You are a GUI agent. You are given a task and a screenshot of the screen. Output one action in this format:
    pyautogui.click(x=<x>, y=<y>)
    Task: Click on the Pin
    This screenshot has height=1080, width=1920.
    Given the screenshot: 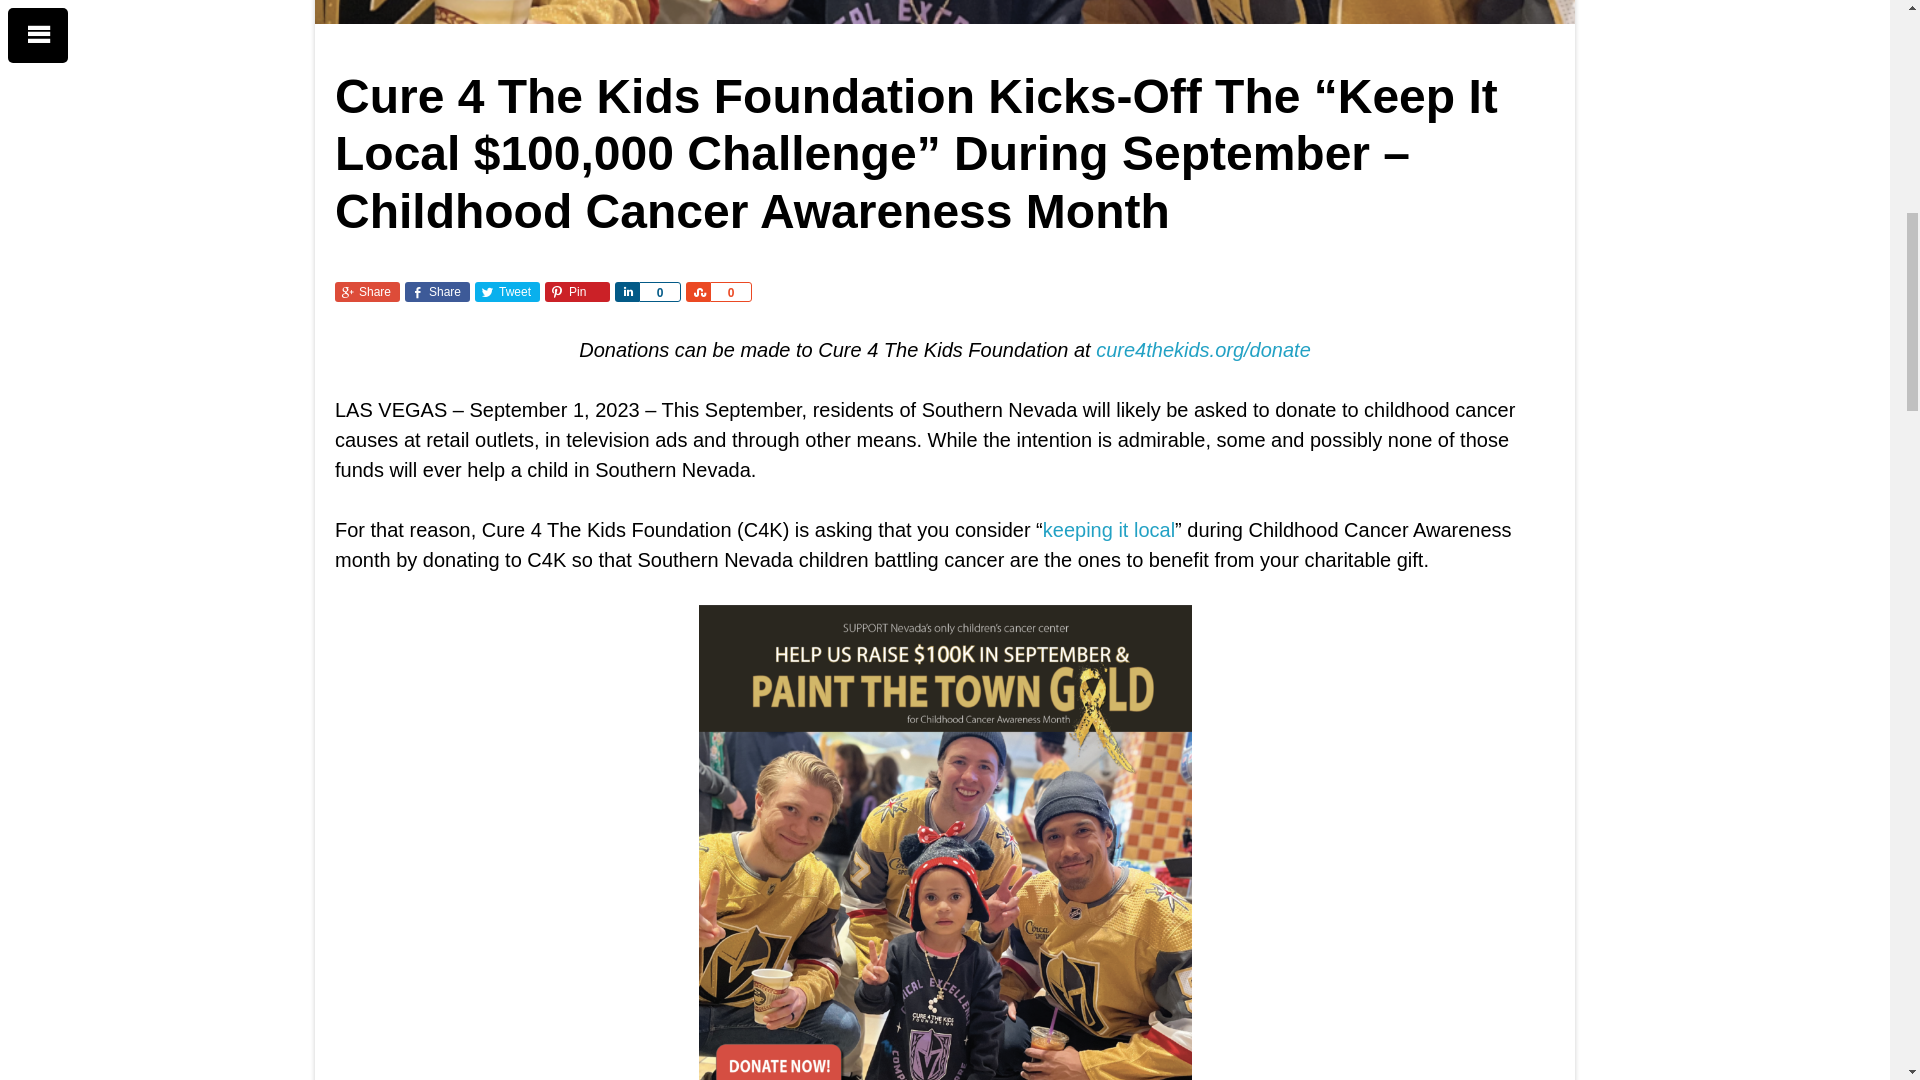 What is the action you would take?
    pyautogui.click(x=578, y=292)
    